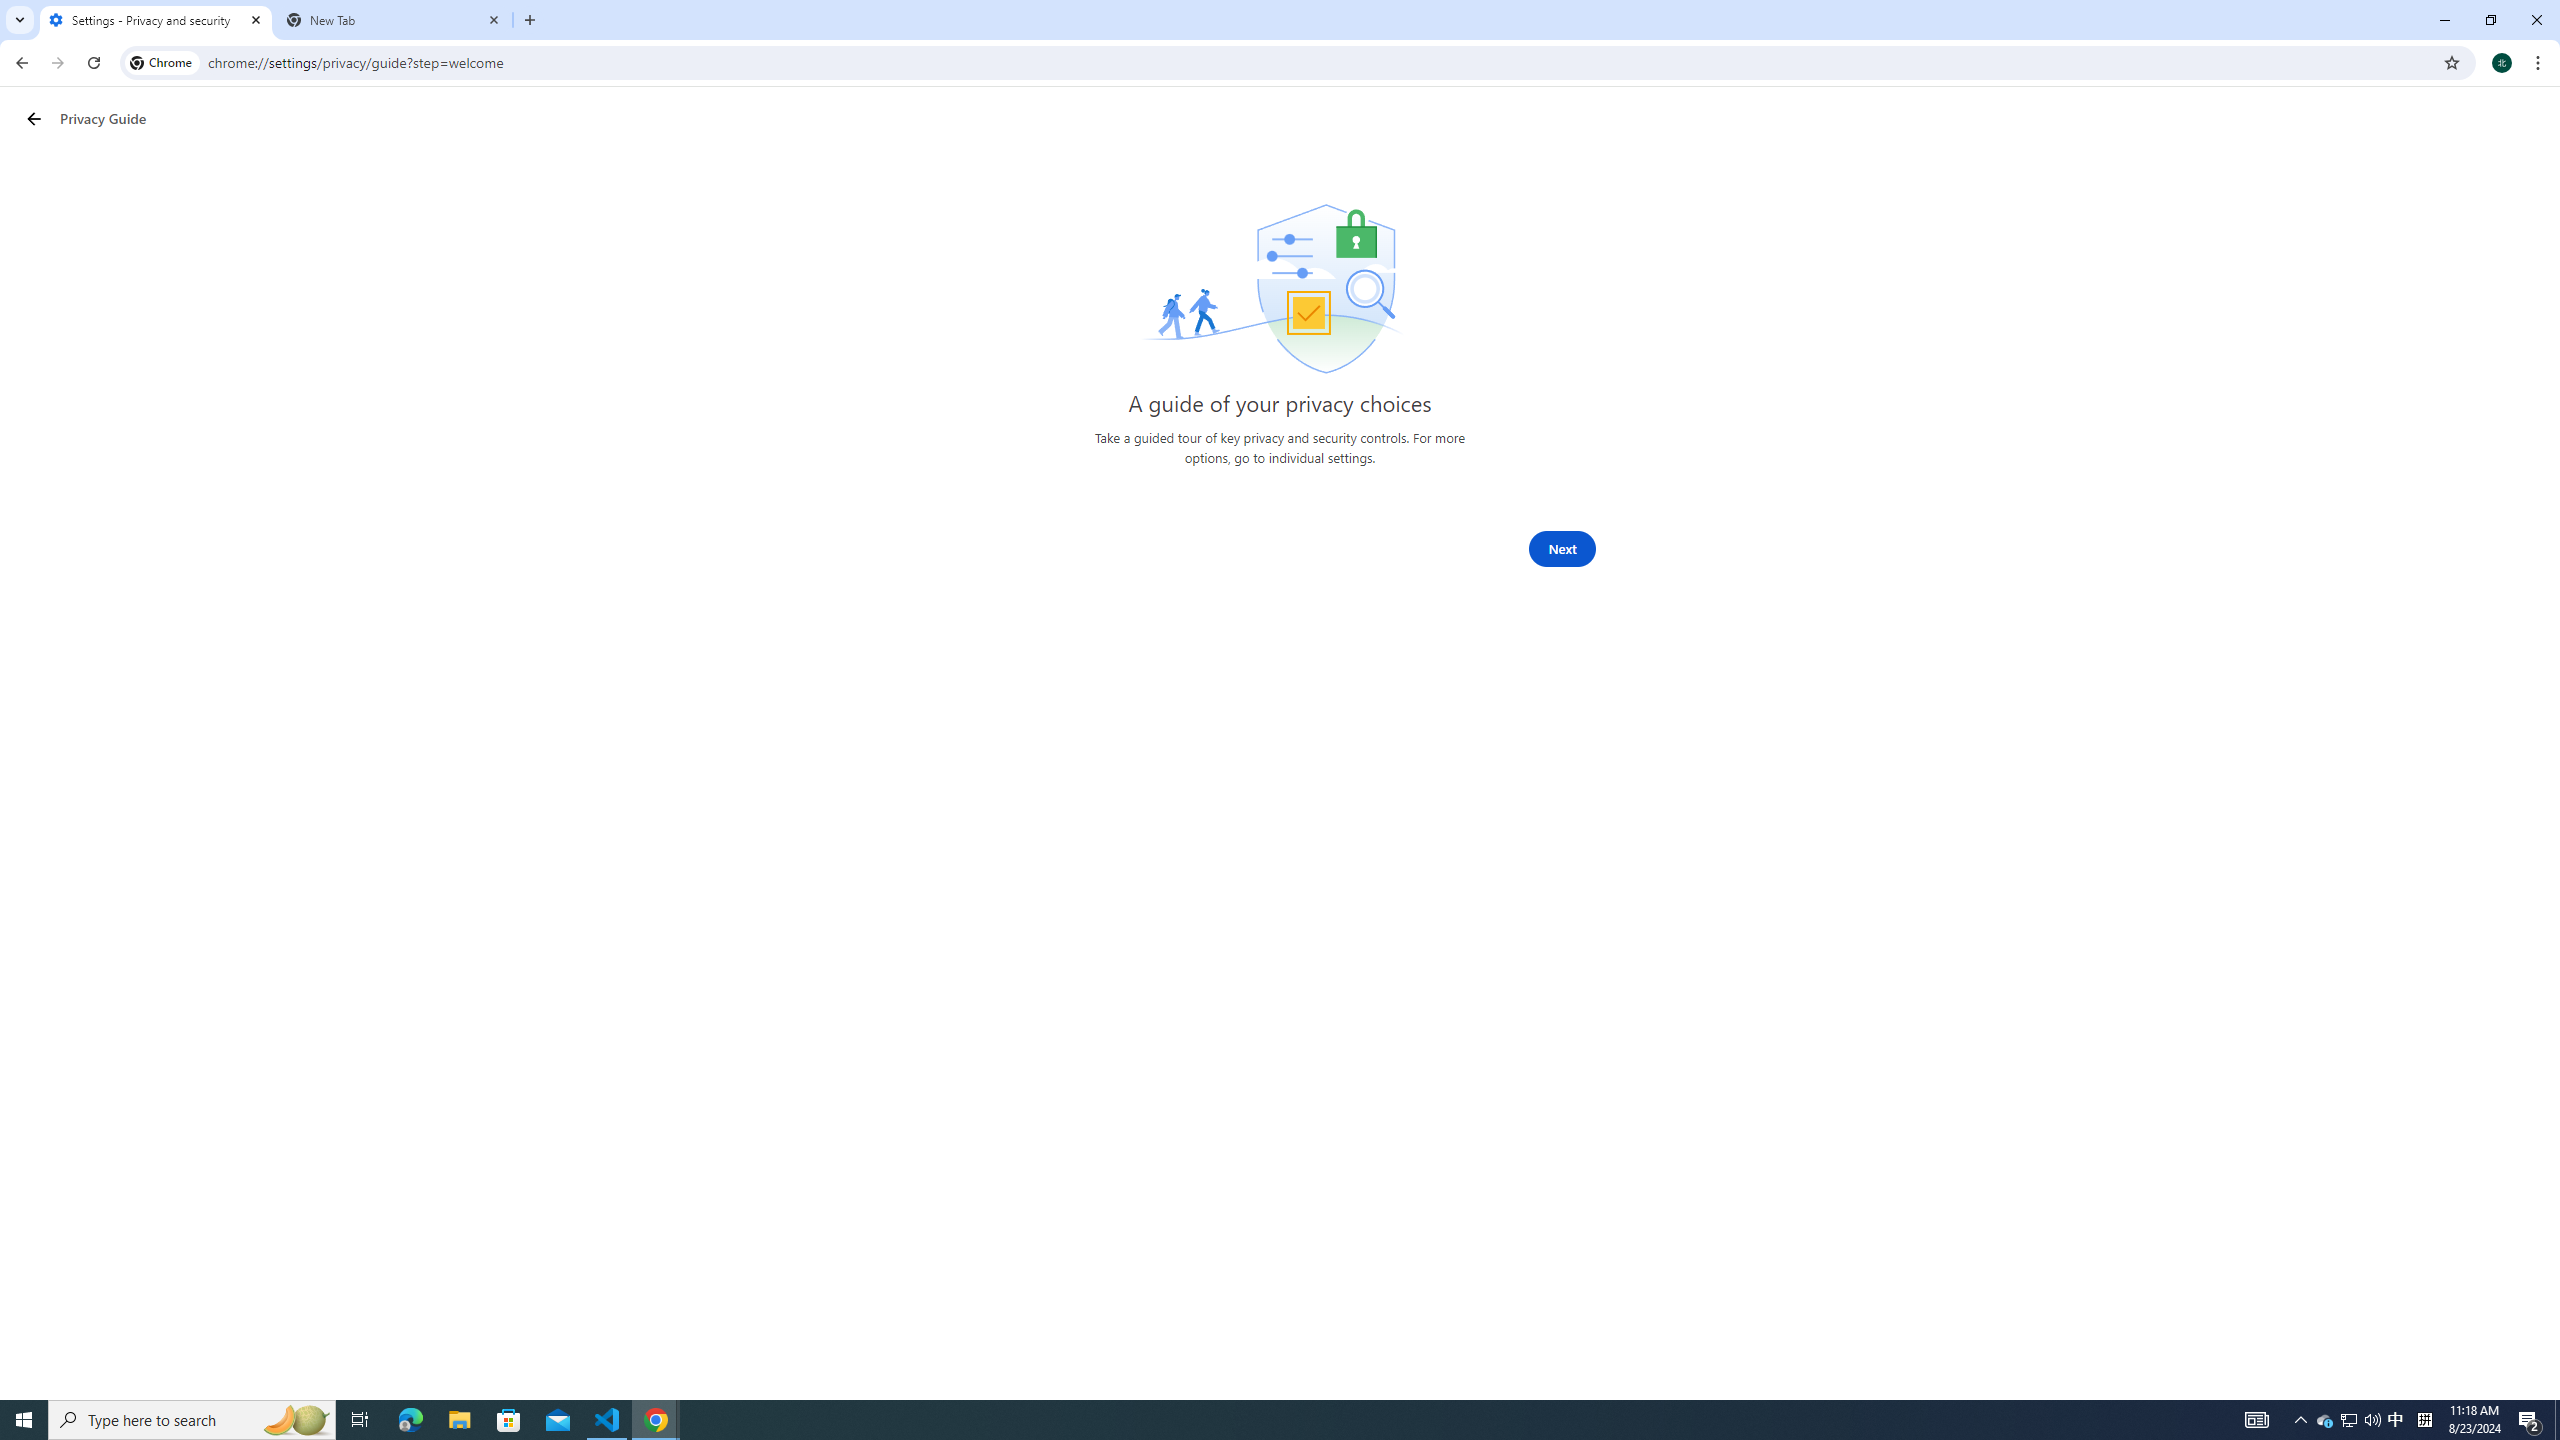 This screenshot has height=1440, width=2560. Describe the element at coordinates (34, 119) in the screenshot. I see `Privacy Guide back button` at that location.